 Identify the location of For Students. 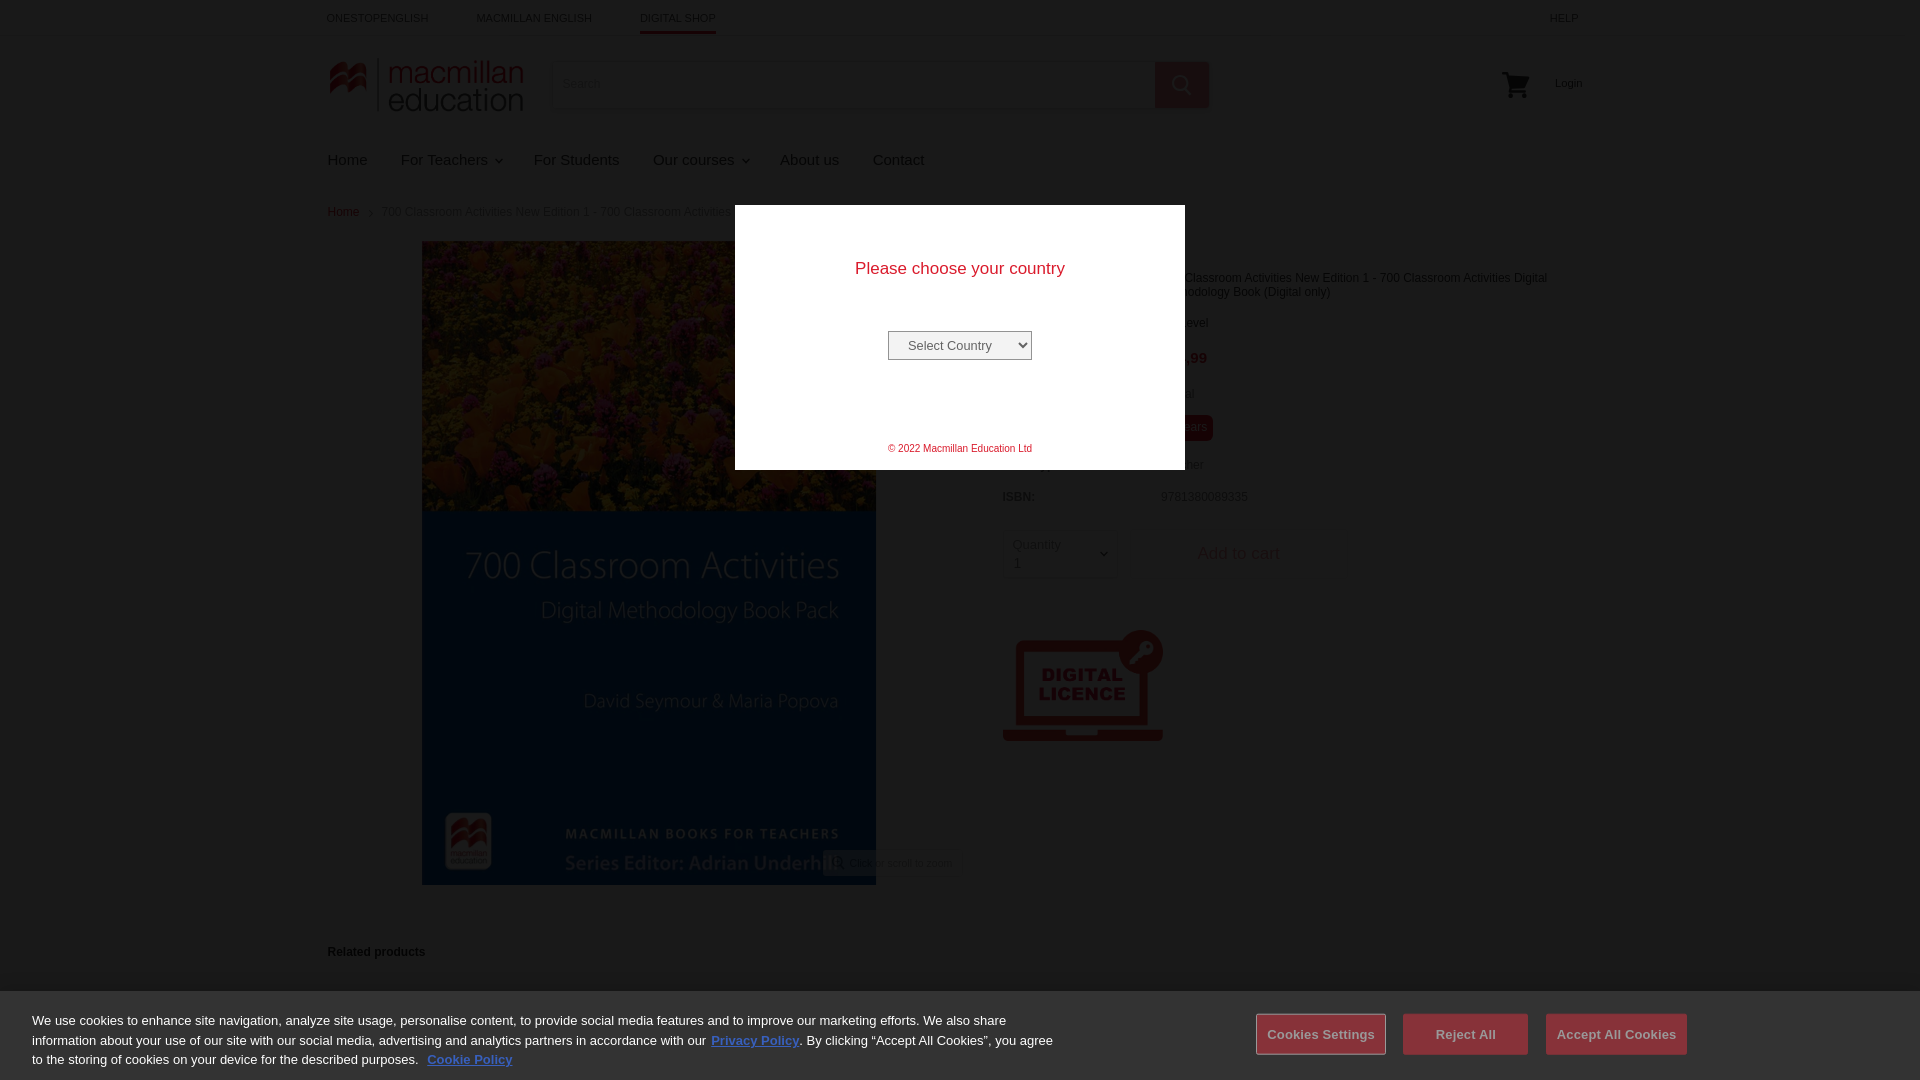
(576, 160).